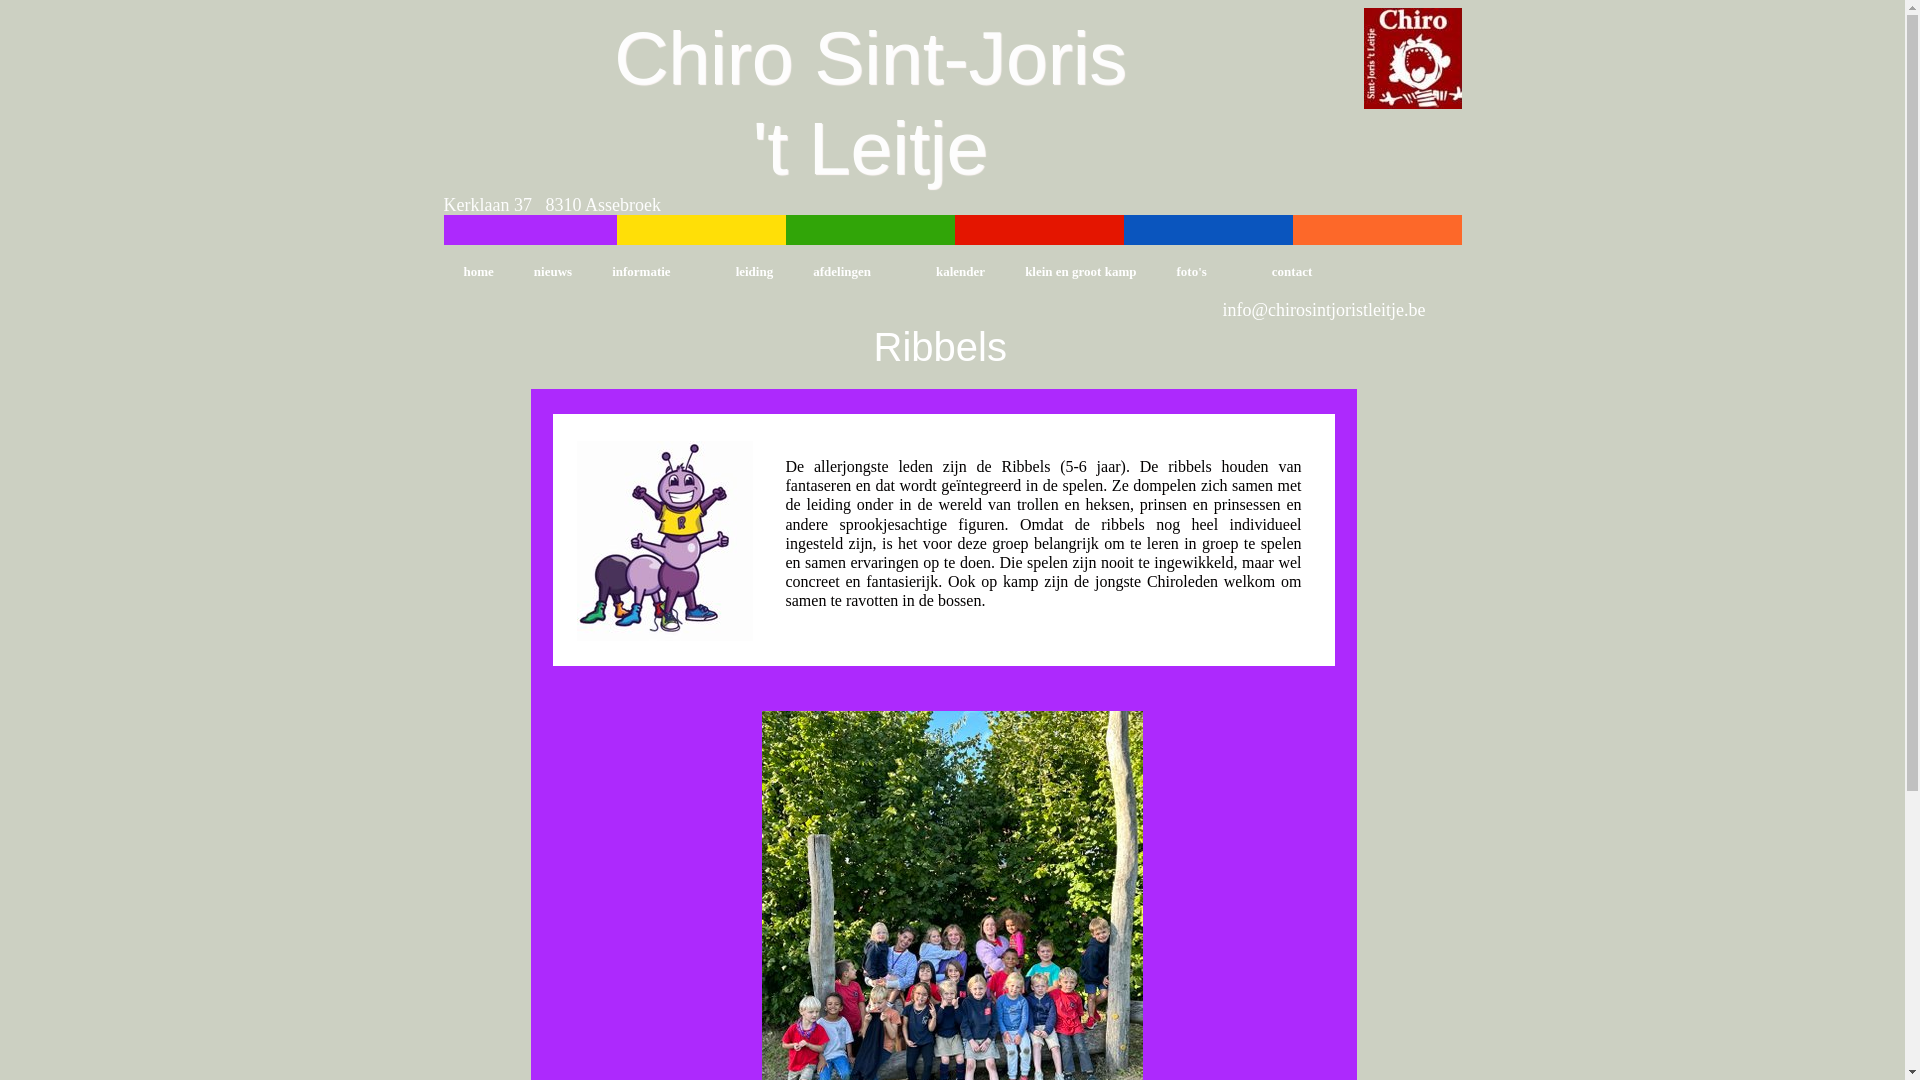  I want to click on nieuws, so click(553, 272).